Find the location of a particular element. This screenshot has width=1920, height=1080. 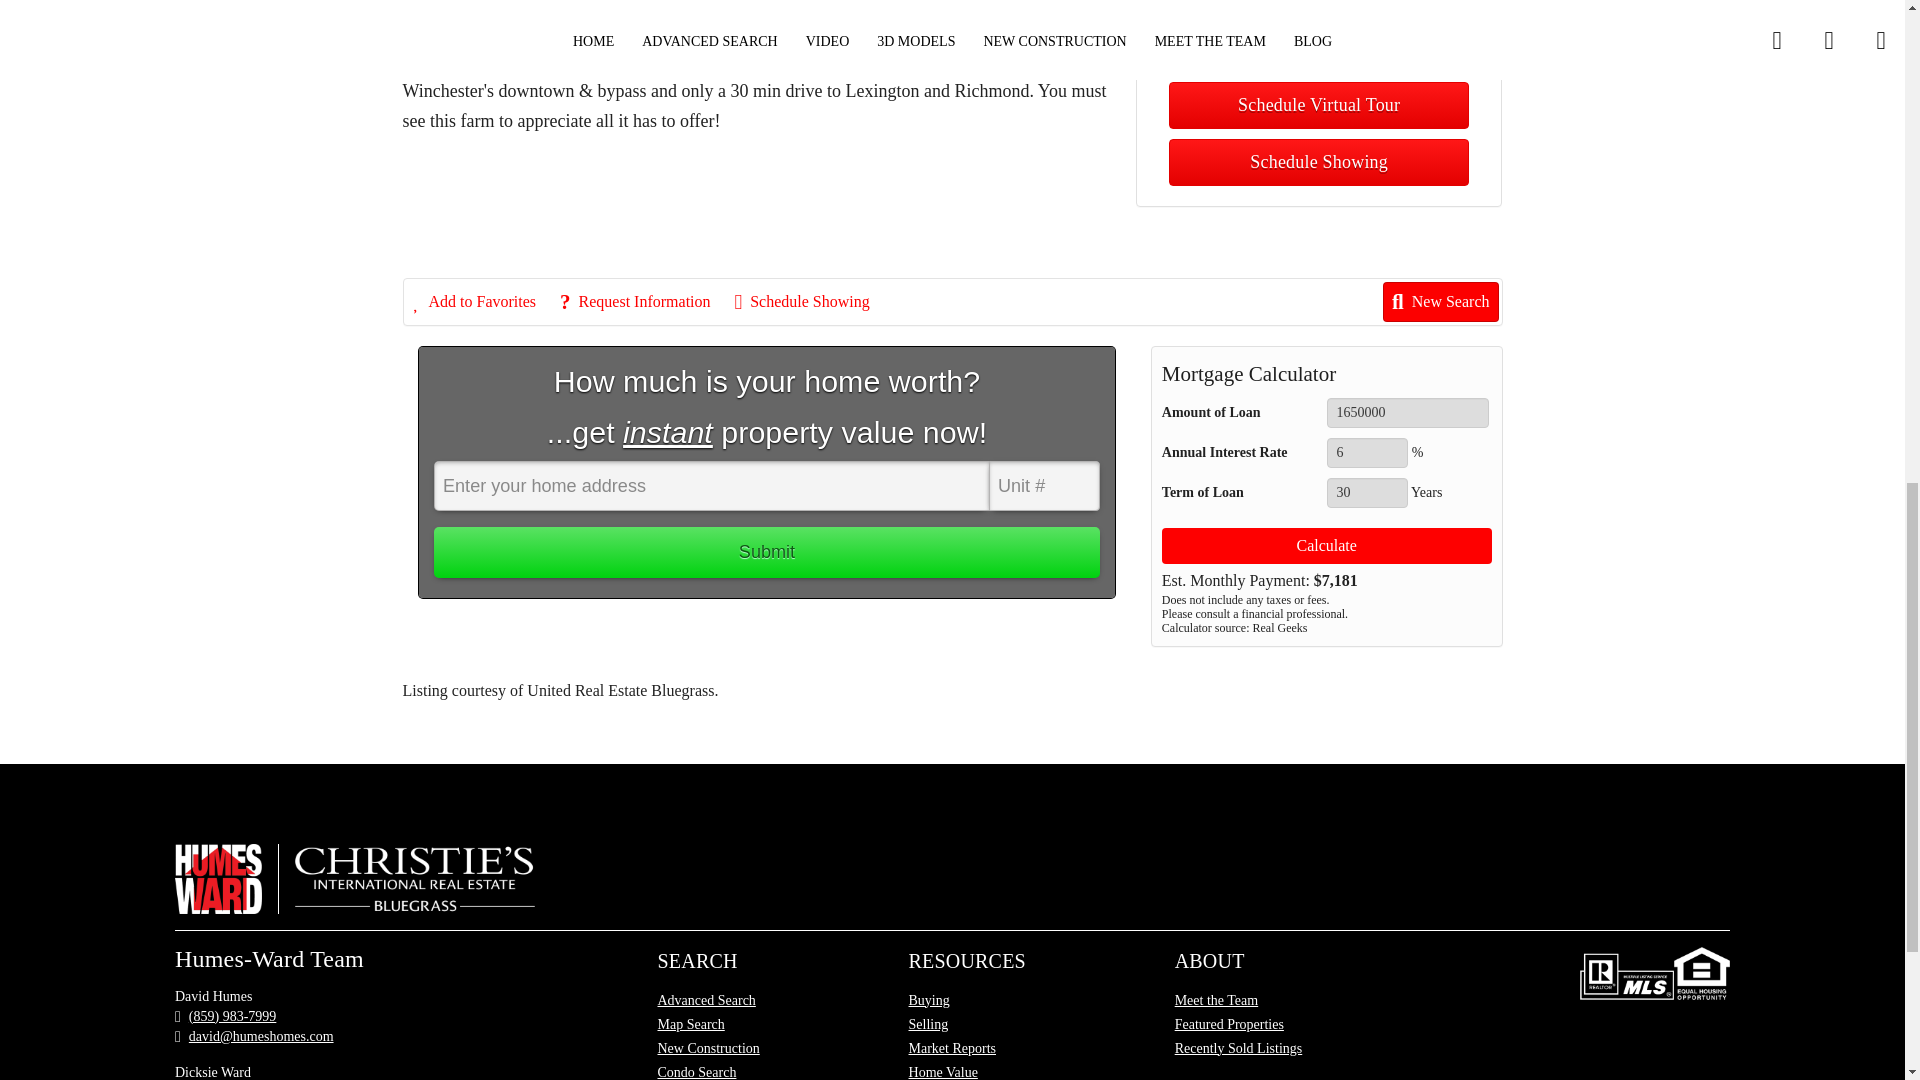

30 is located at coordinates (1366, 492).